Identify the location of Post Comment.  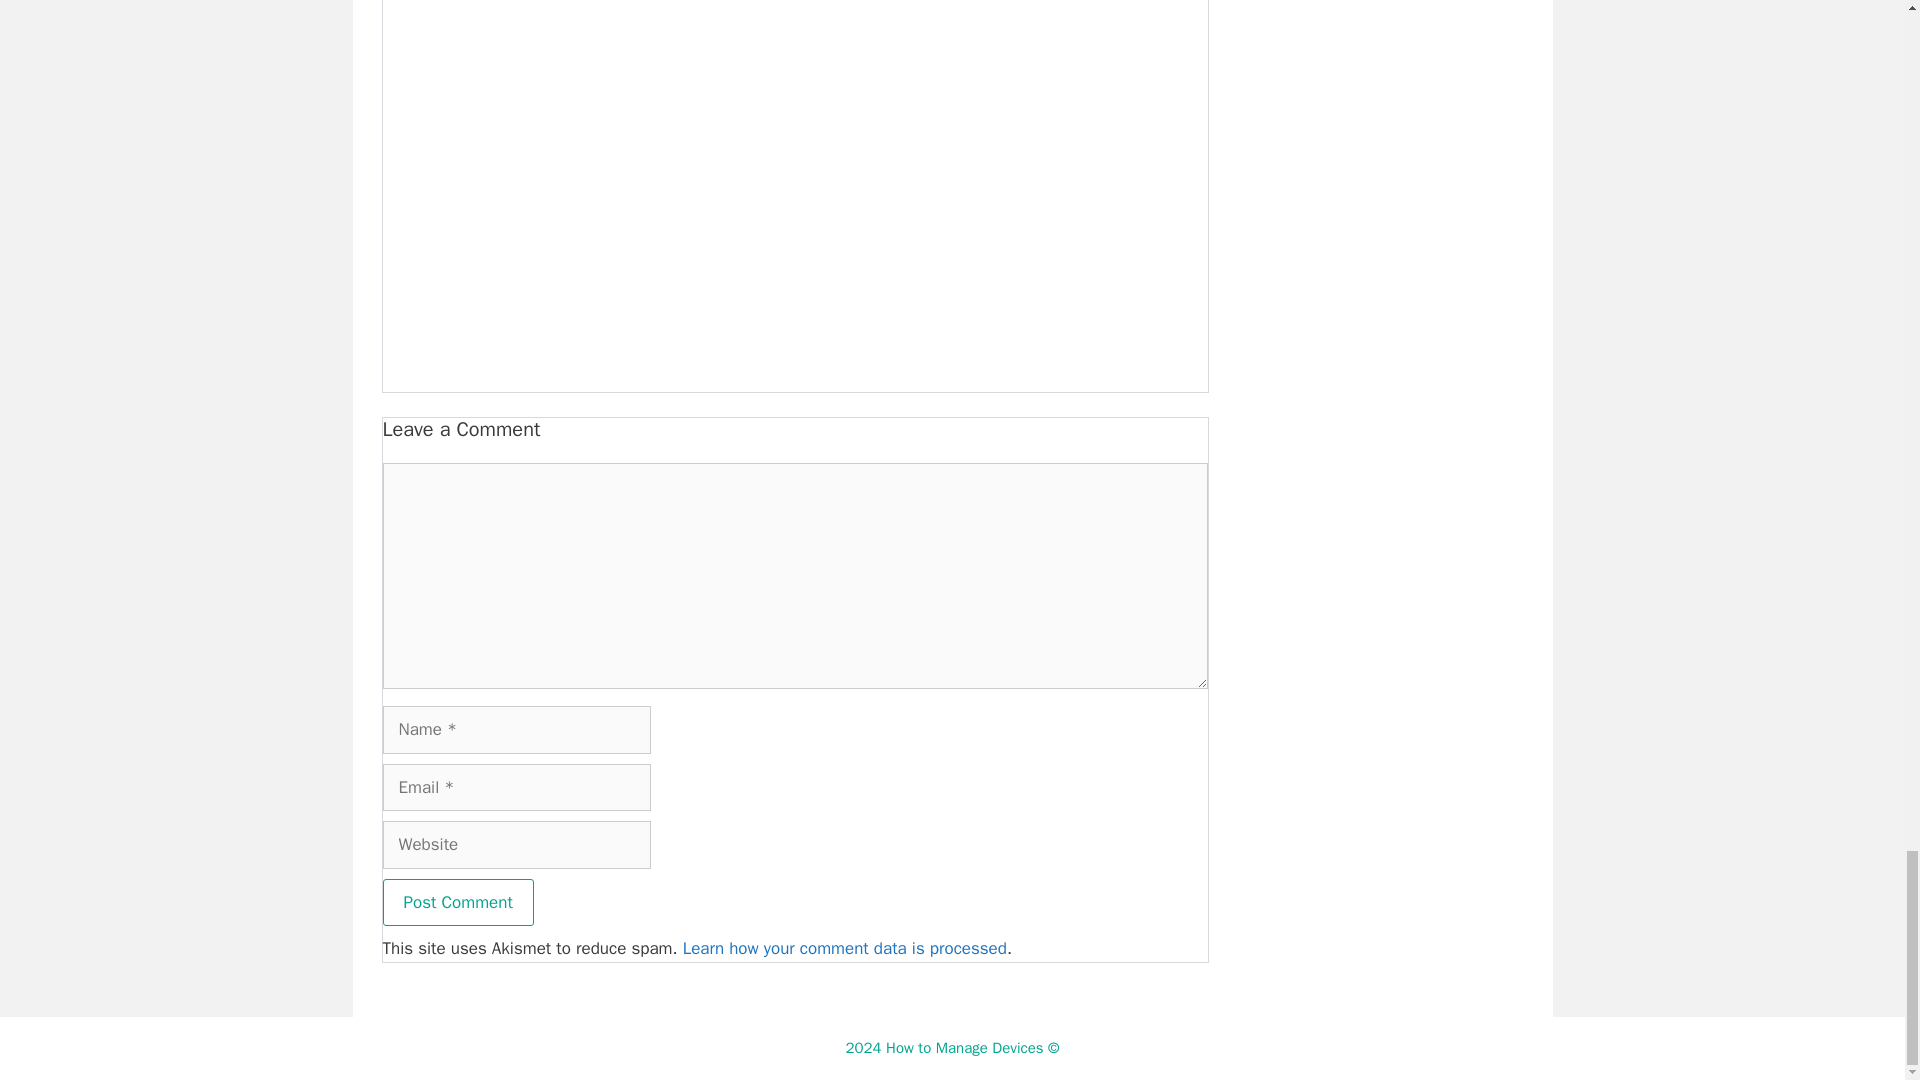
(458, 902).